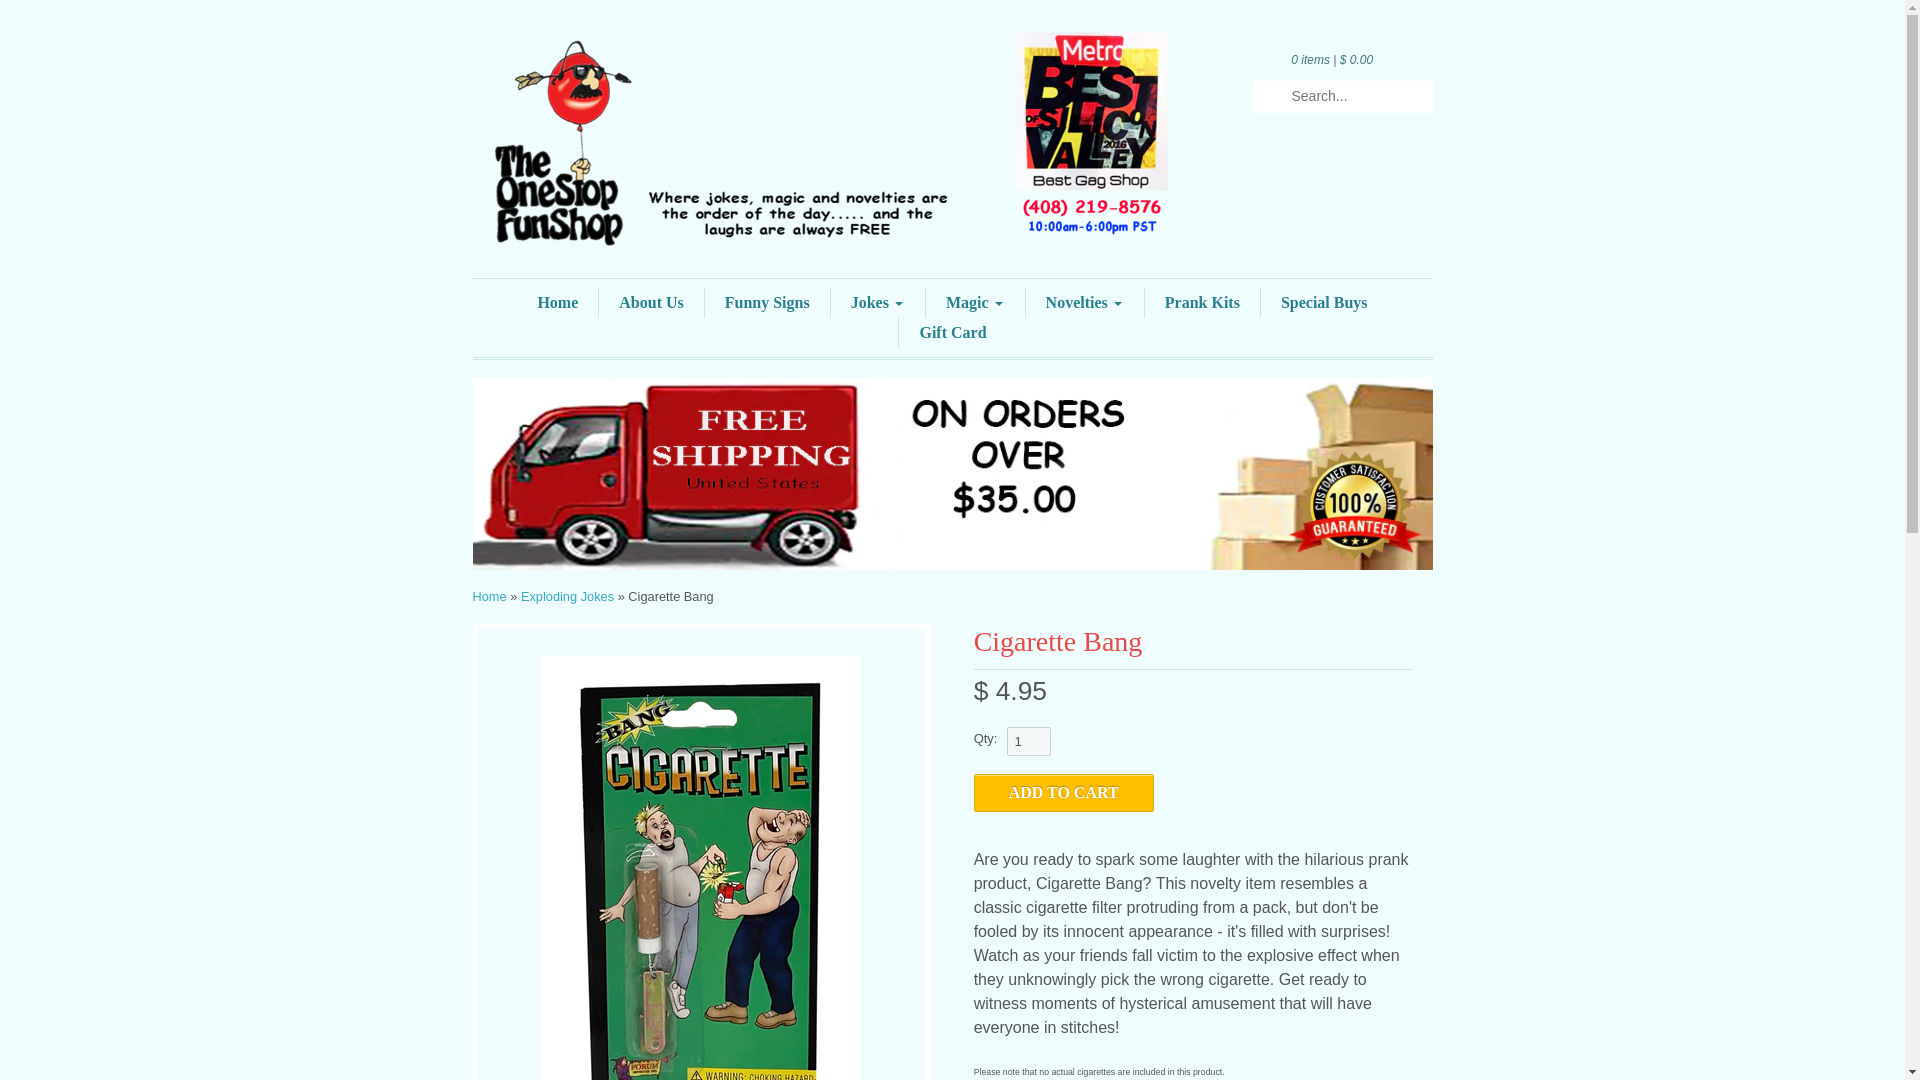  Describe the element at coordinates (556, 302) in the screenshot. I see `Home` at that location.